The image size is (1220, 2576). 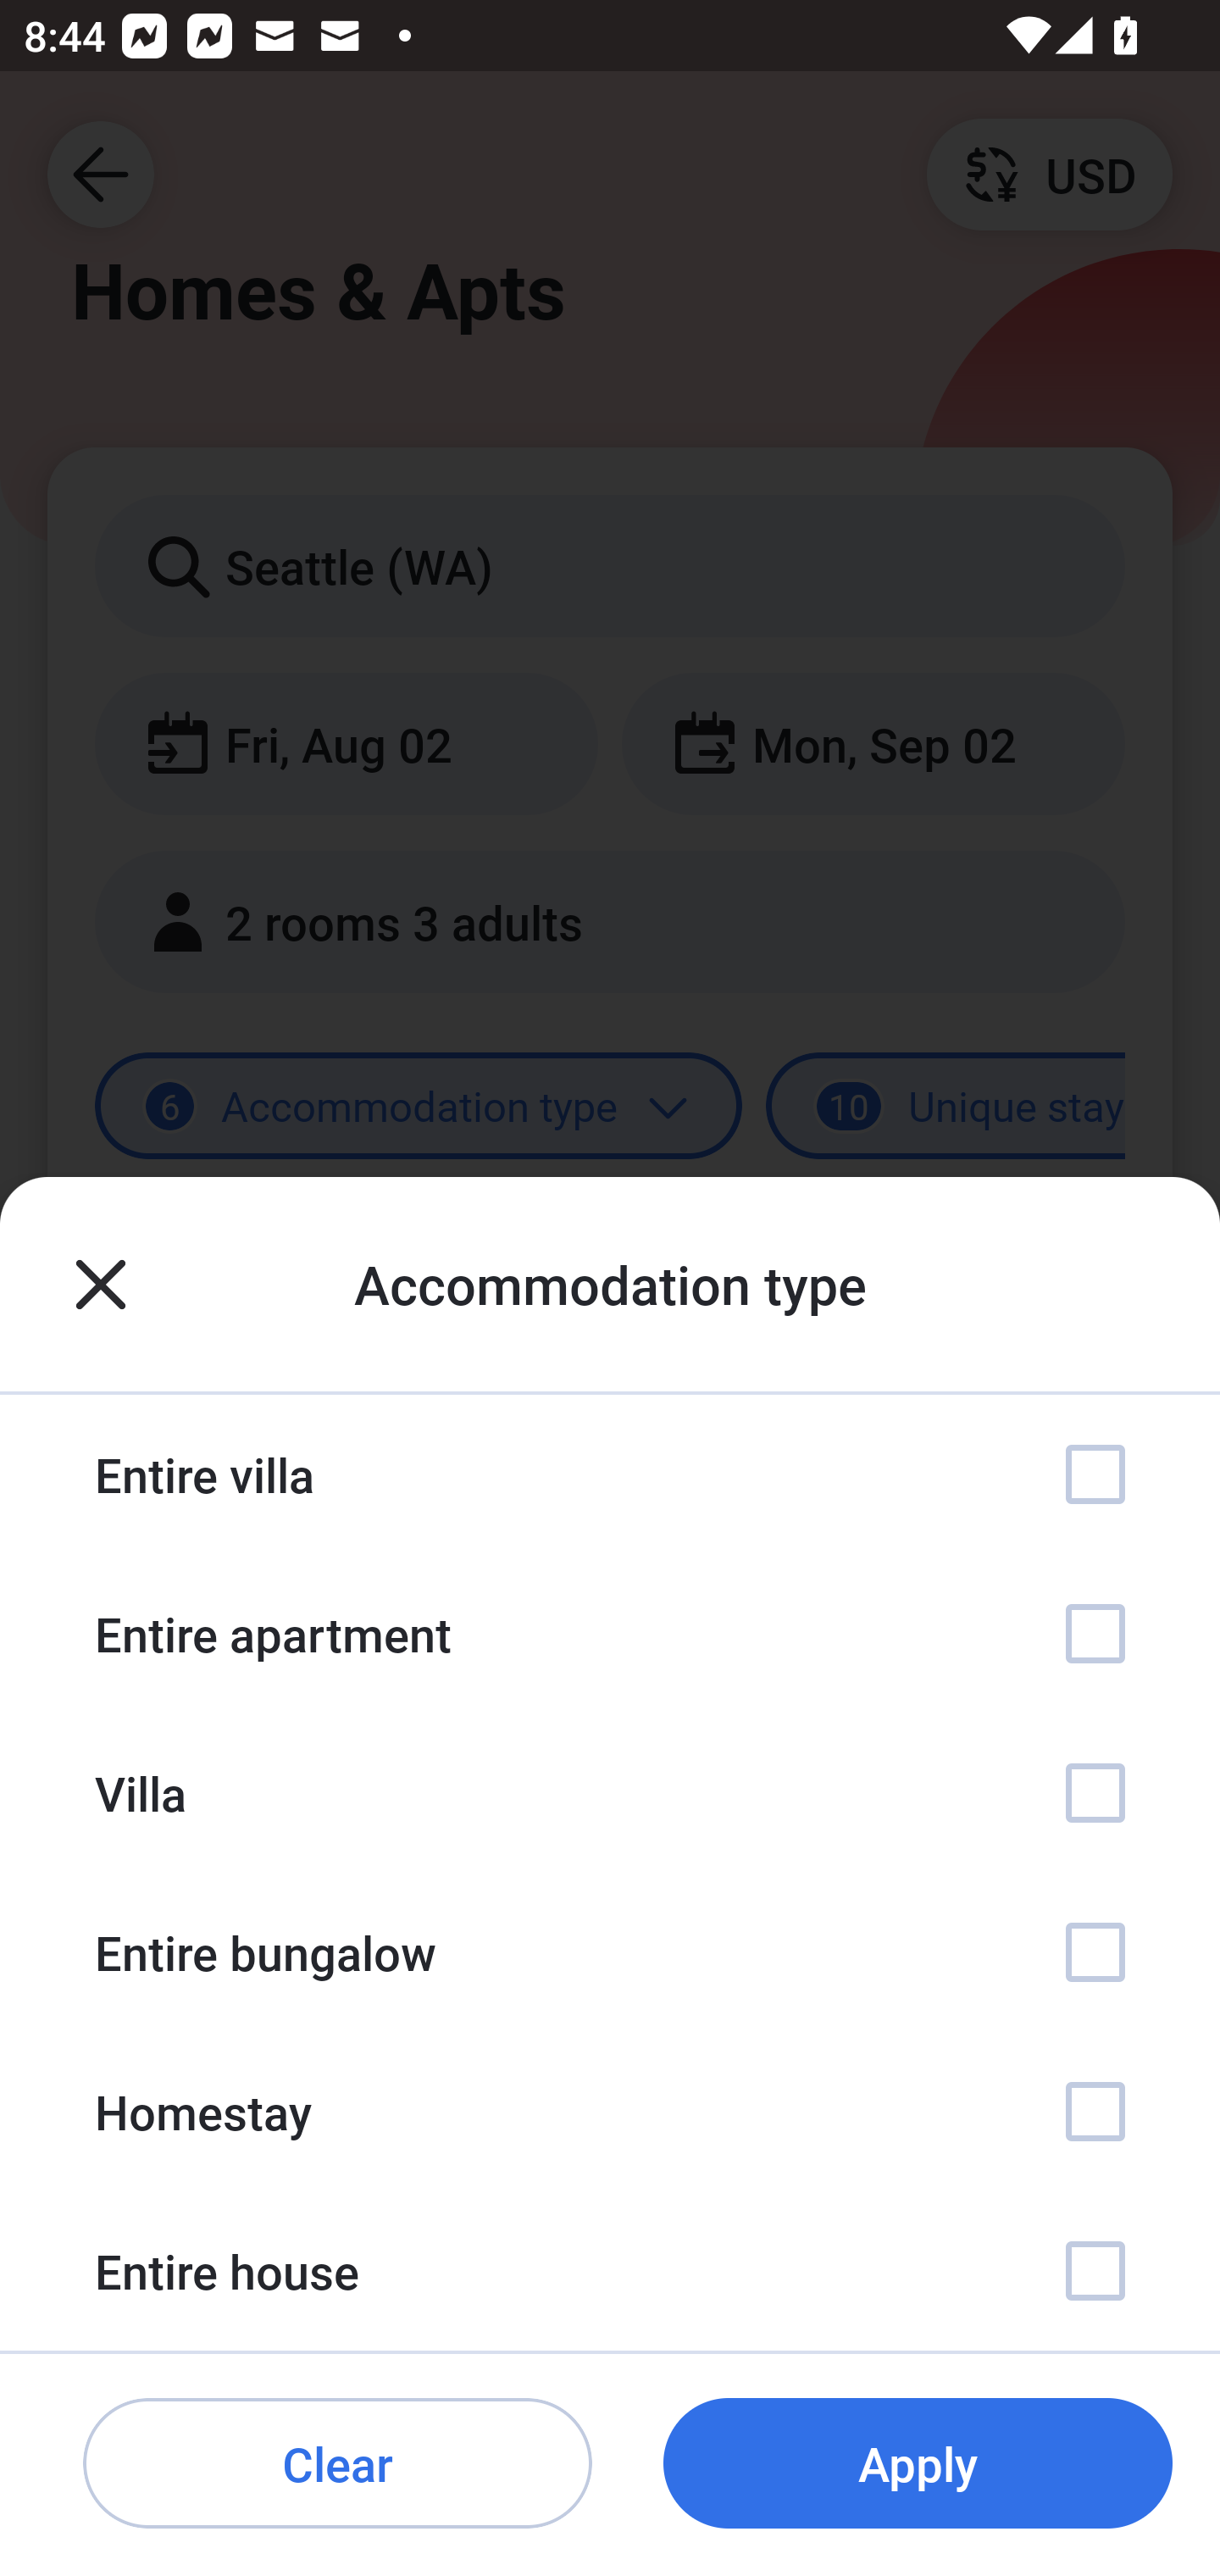 I want to click on Clear, so click(x=337, y=2464).